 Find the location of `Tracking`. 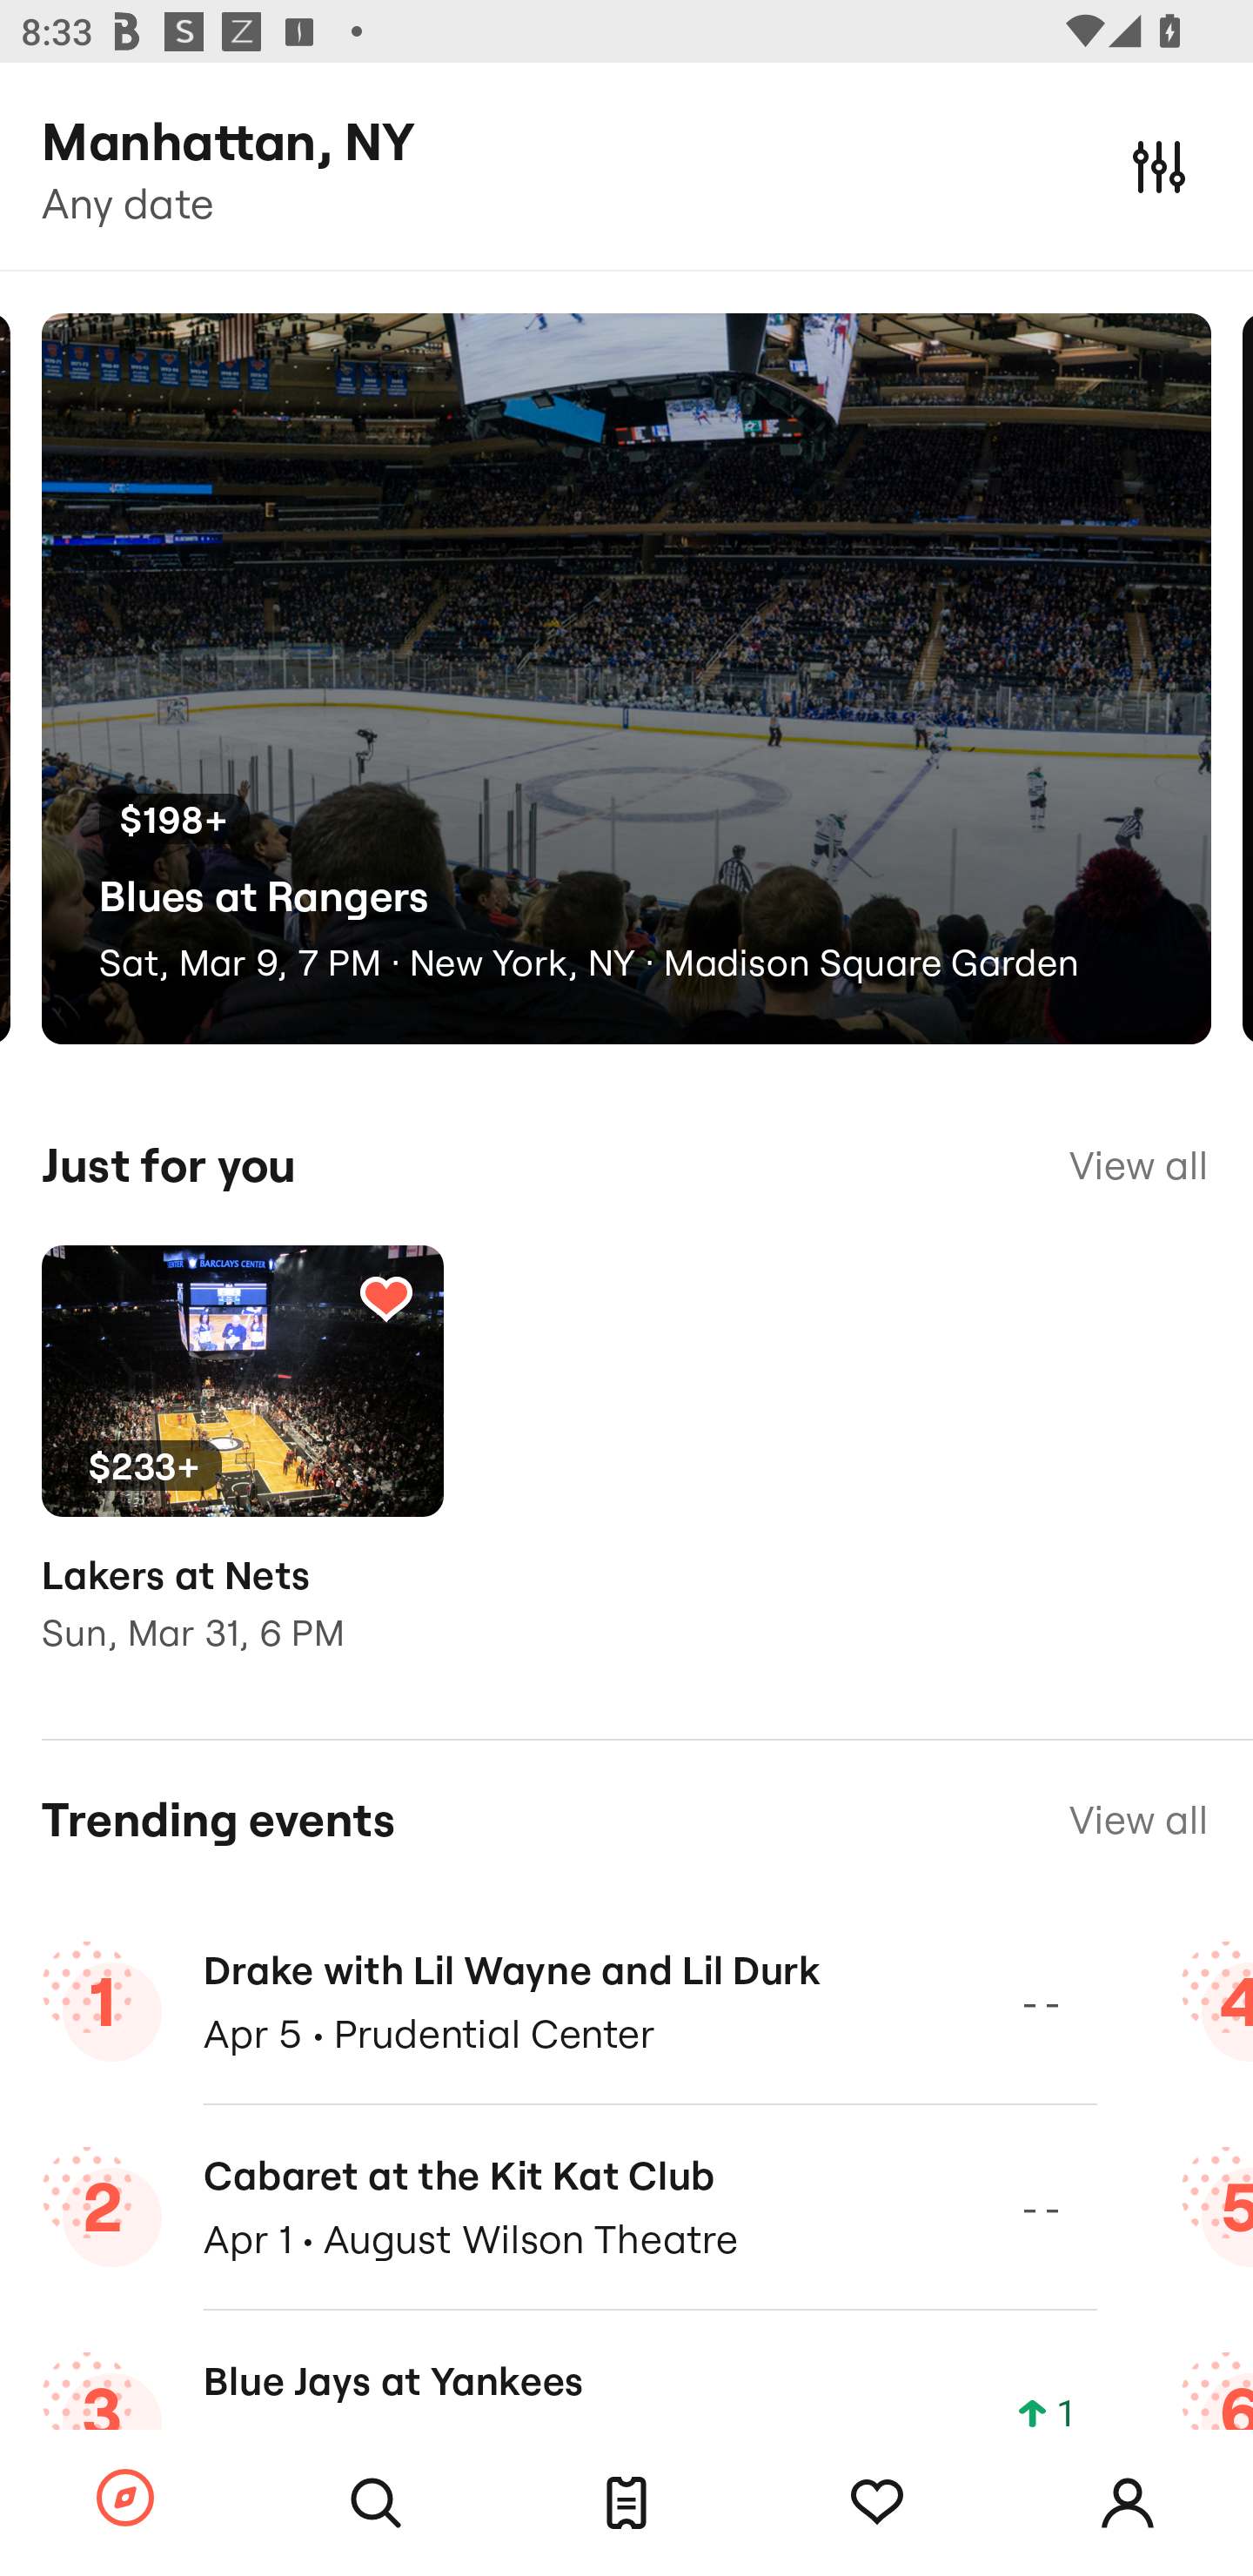

Tracking is located at coordinates (877, 2503).